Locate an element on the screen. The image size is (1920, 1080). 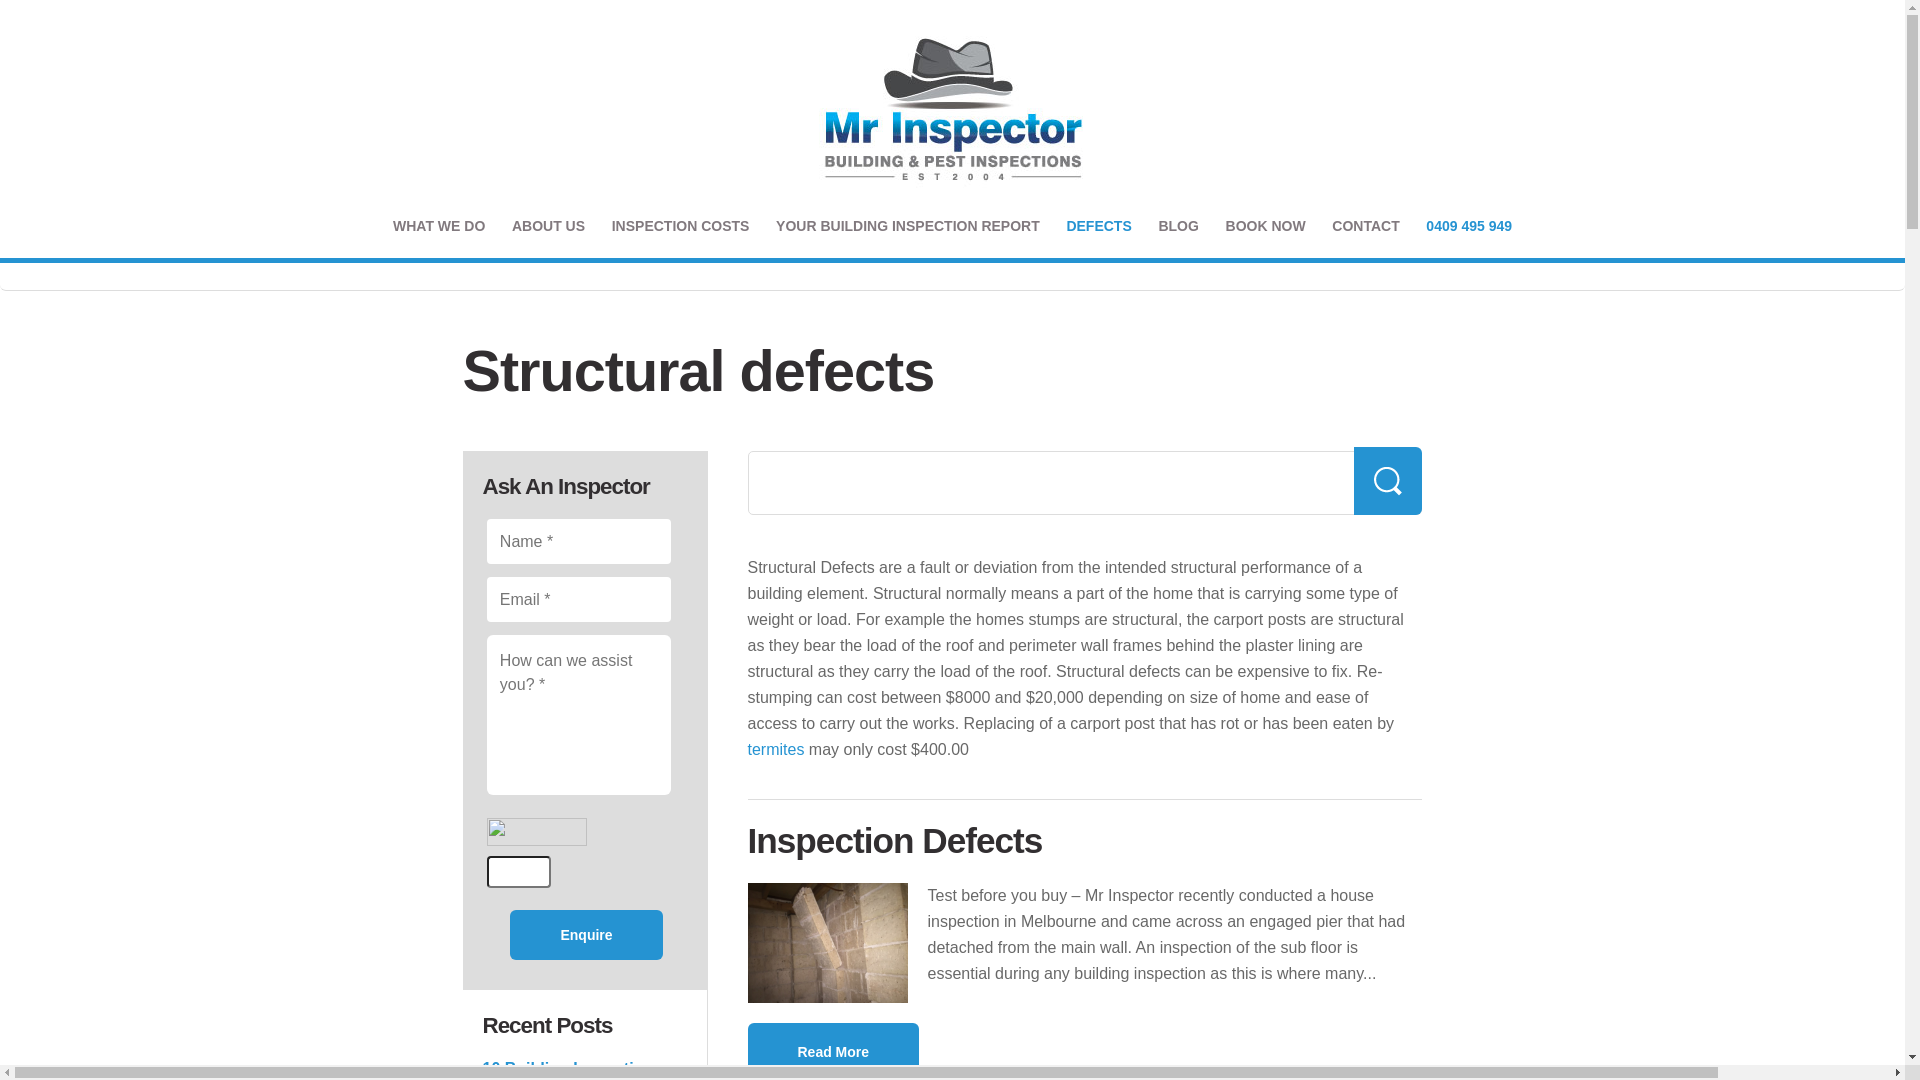
Inspection Defects is located at coordinates (896, 840).